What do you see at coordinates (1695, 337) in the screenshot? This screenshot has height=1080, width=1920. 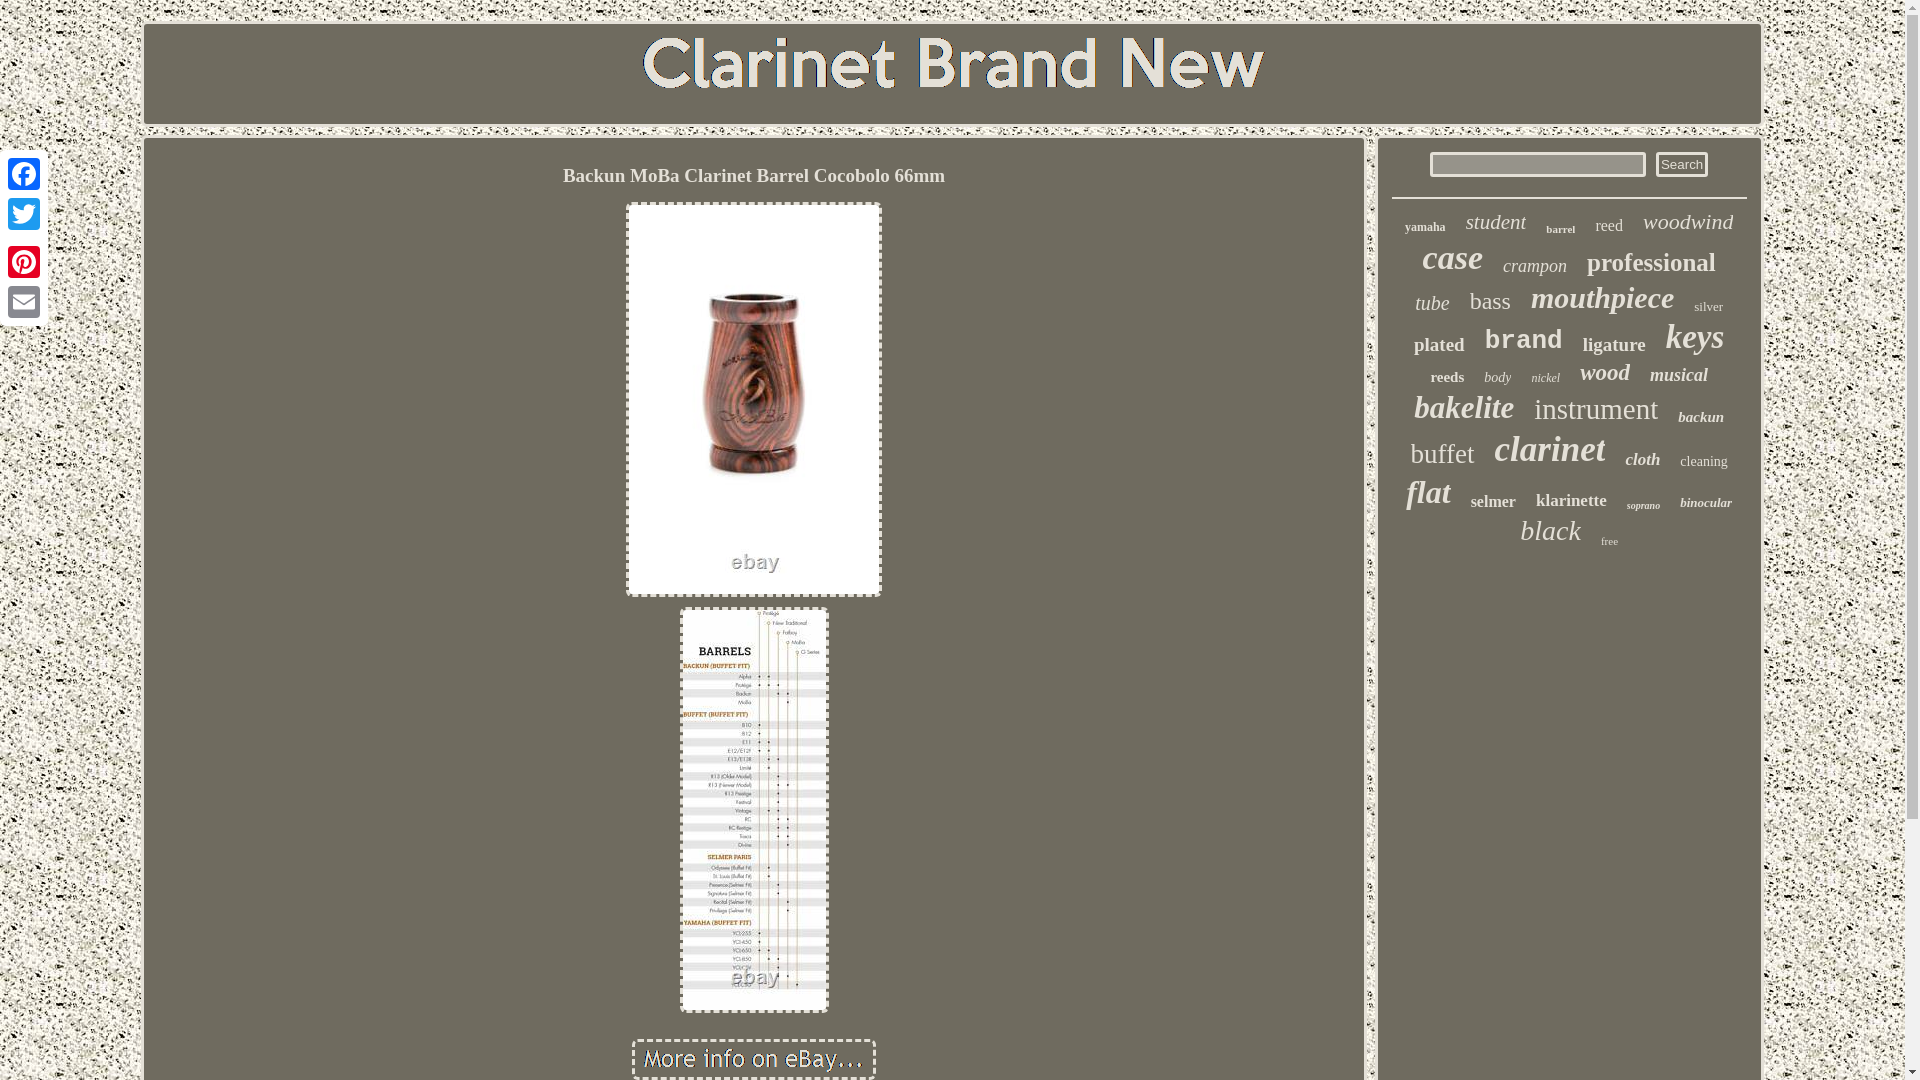 I see `keys` at bounding box center [1695, 337].